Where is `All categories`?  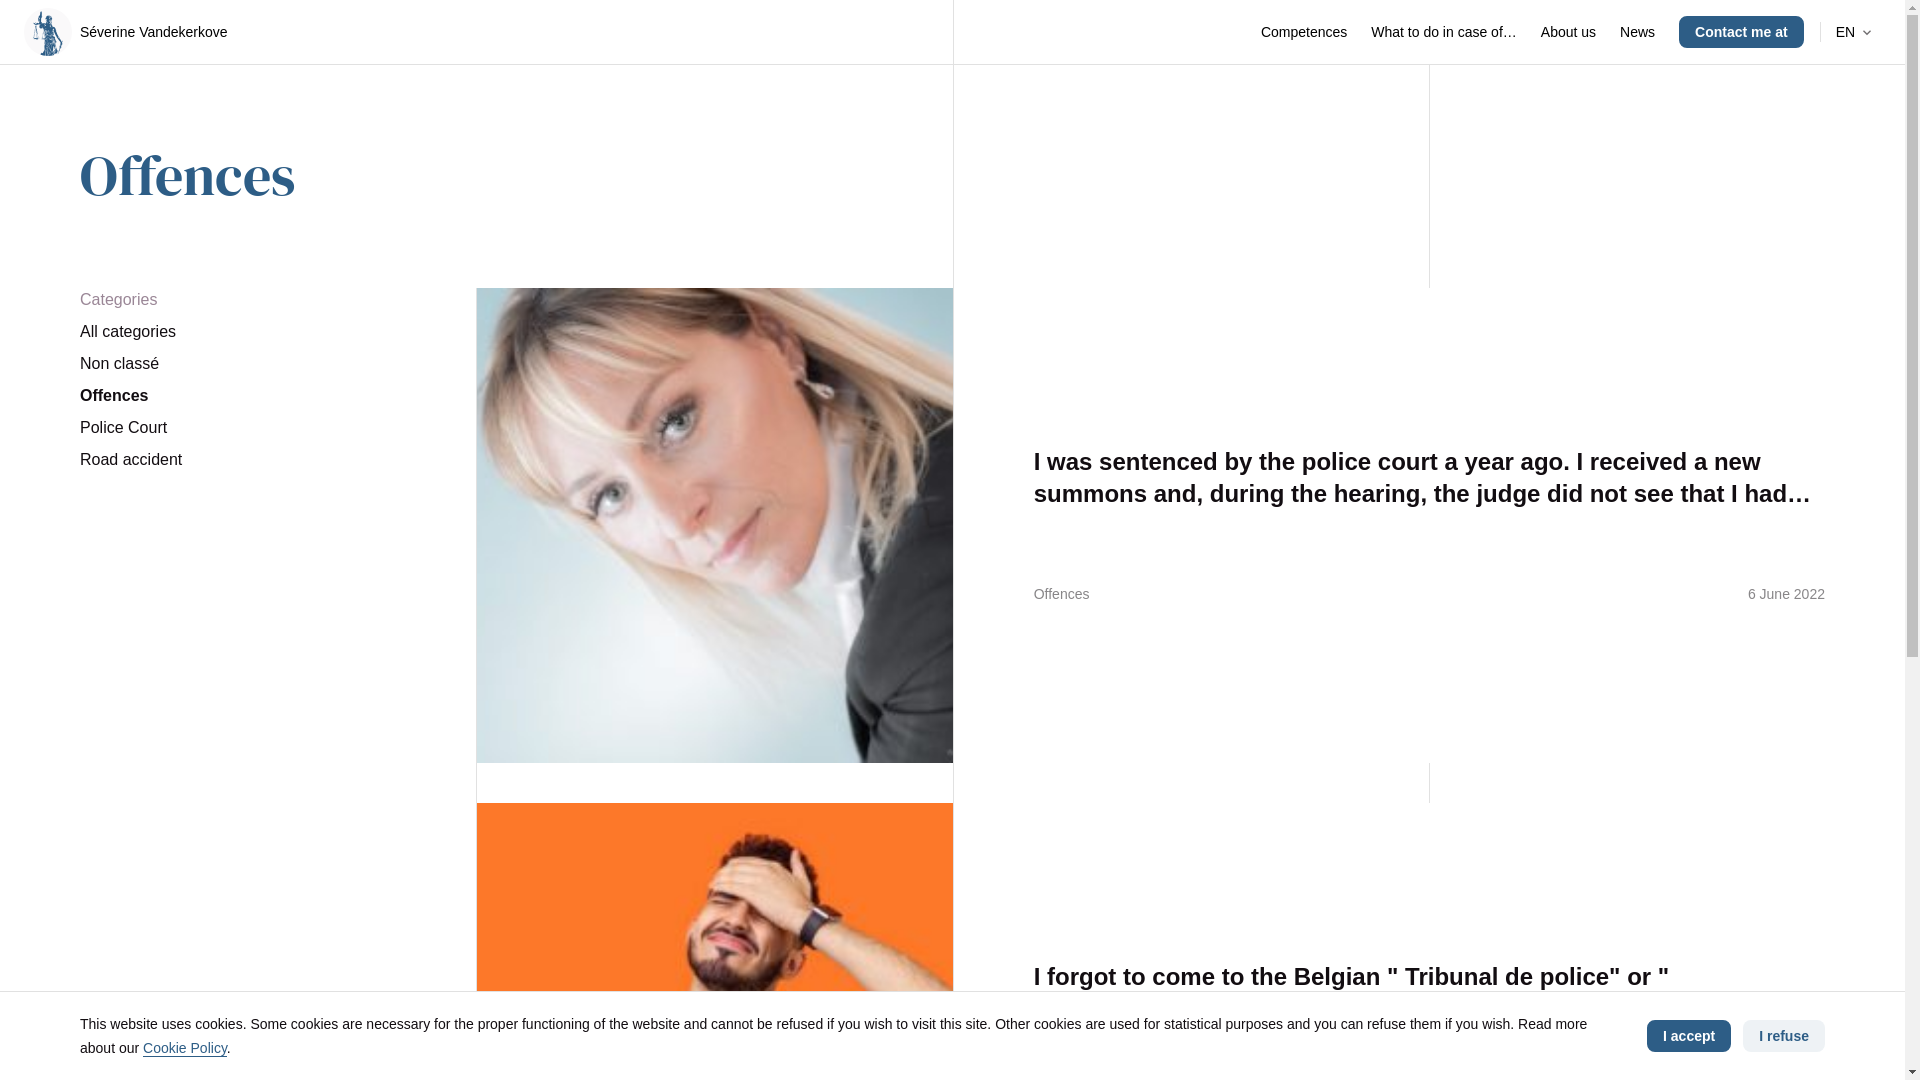 All categories is located at coordinates (238, 332).